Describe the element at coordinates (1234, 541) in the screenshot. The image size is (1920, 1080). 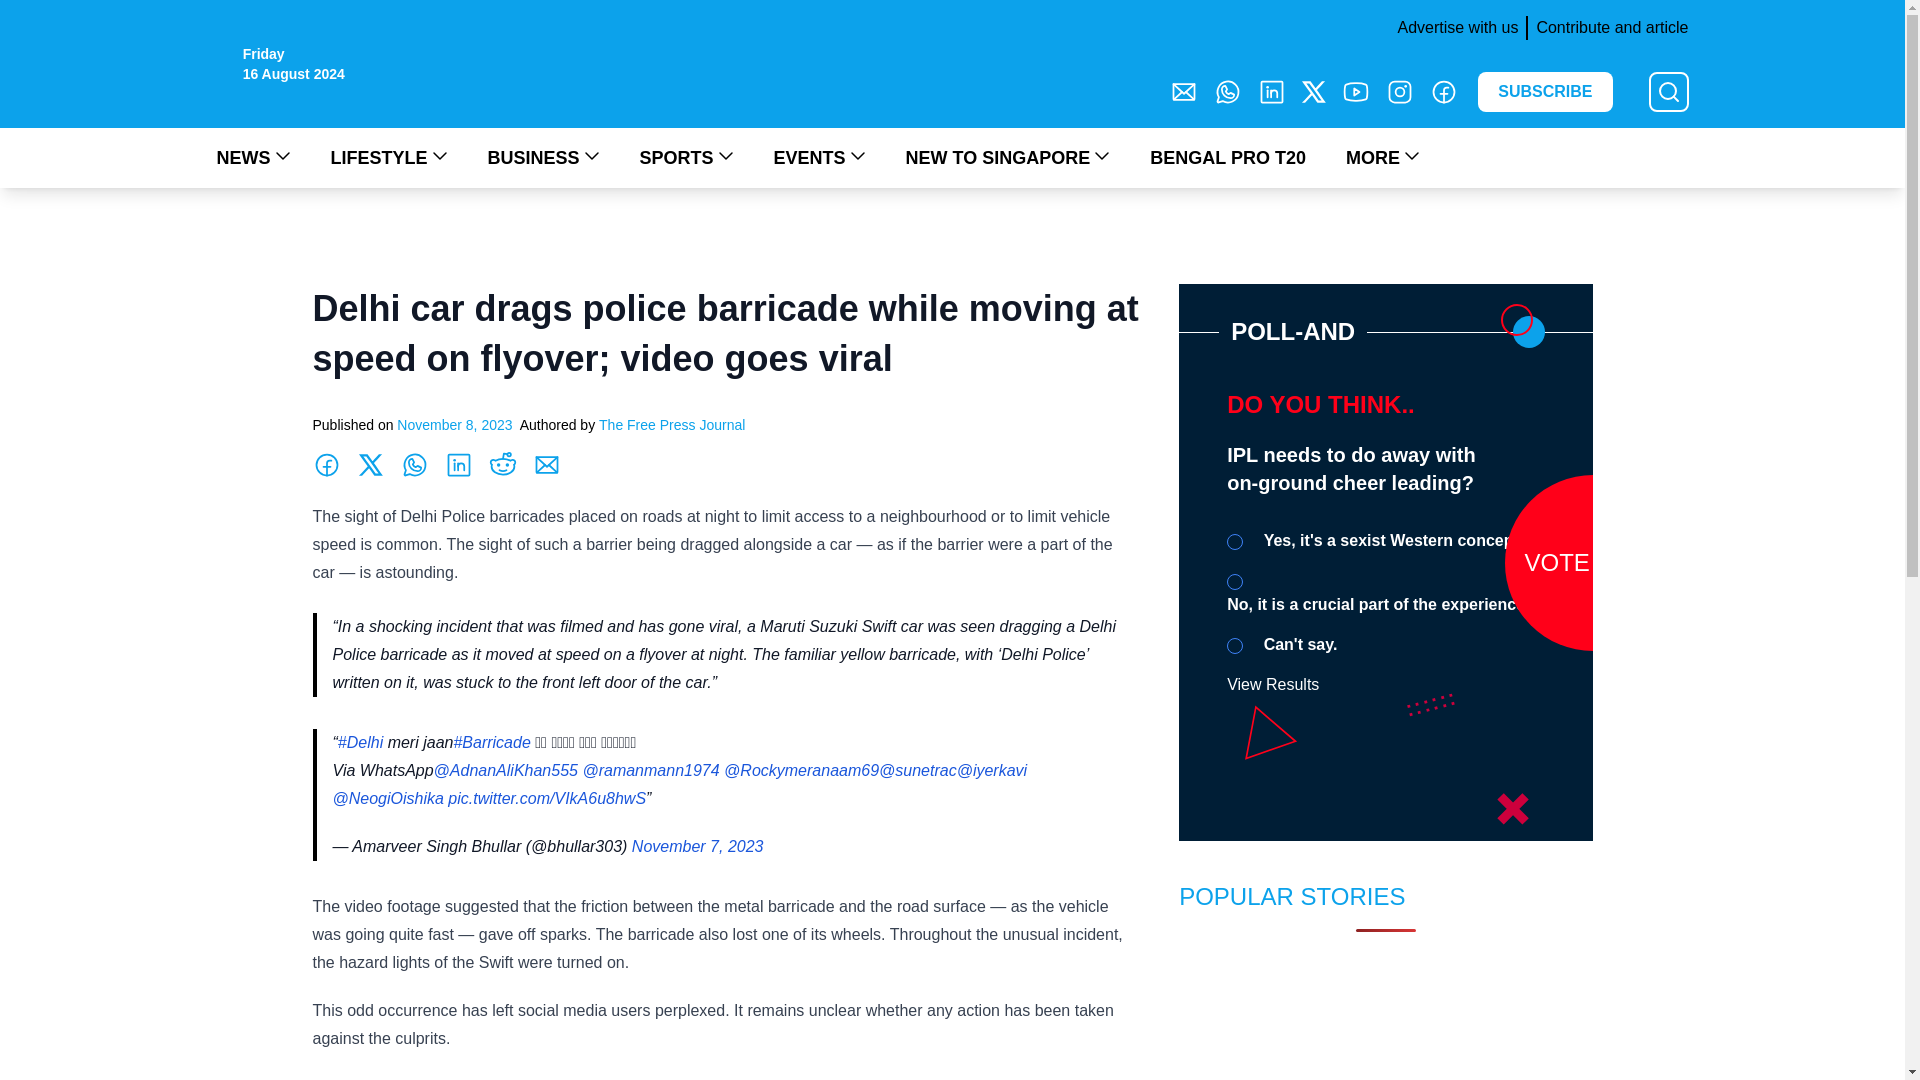
I see `39` at that location.